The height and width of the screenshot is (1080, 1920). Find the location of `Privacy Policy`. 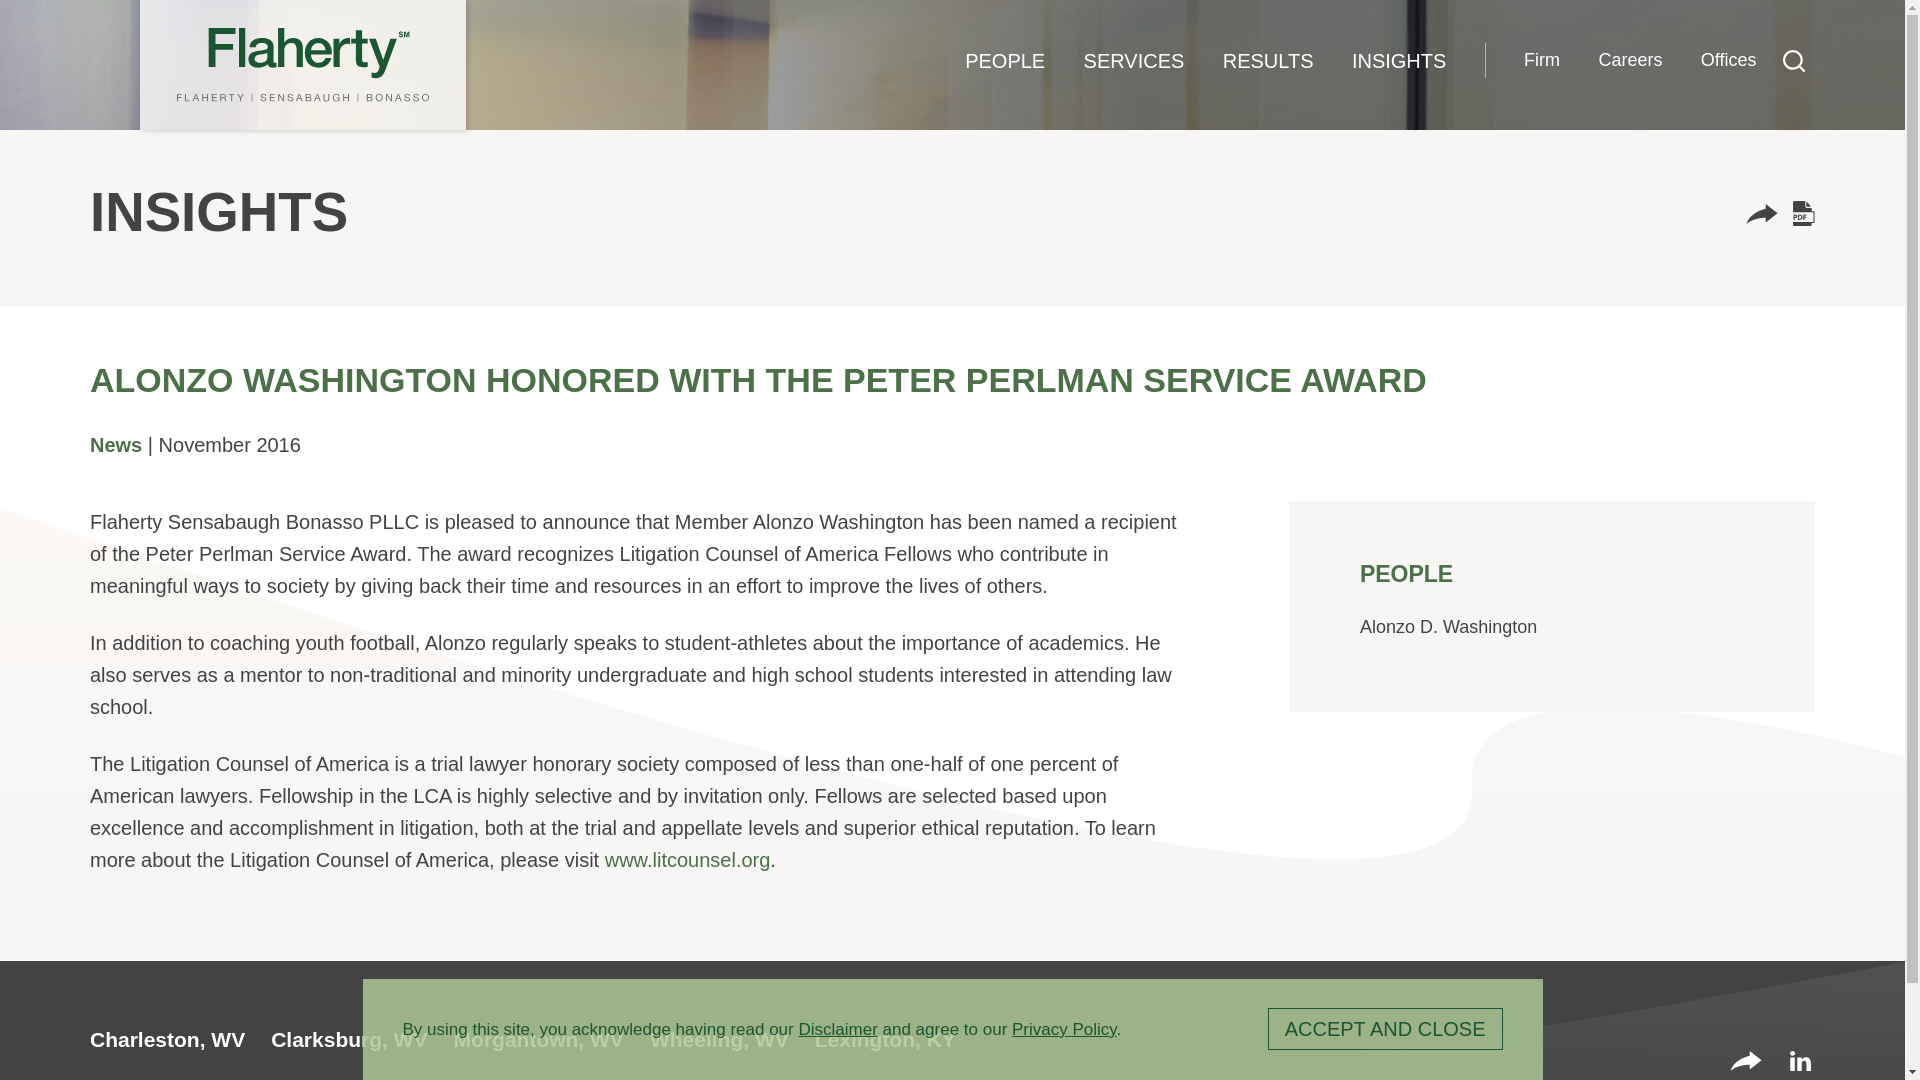

Privacy Policy is located at coordinates (1064, 1028).